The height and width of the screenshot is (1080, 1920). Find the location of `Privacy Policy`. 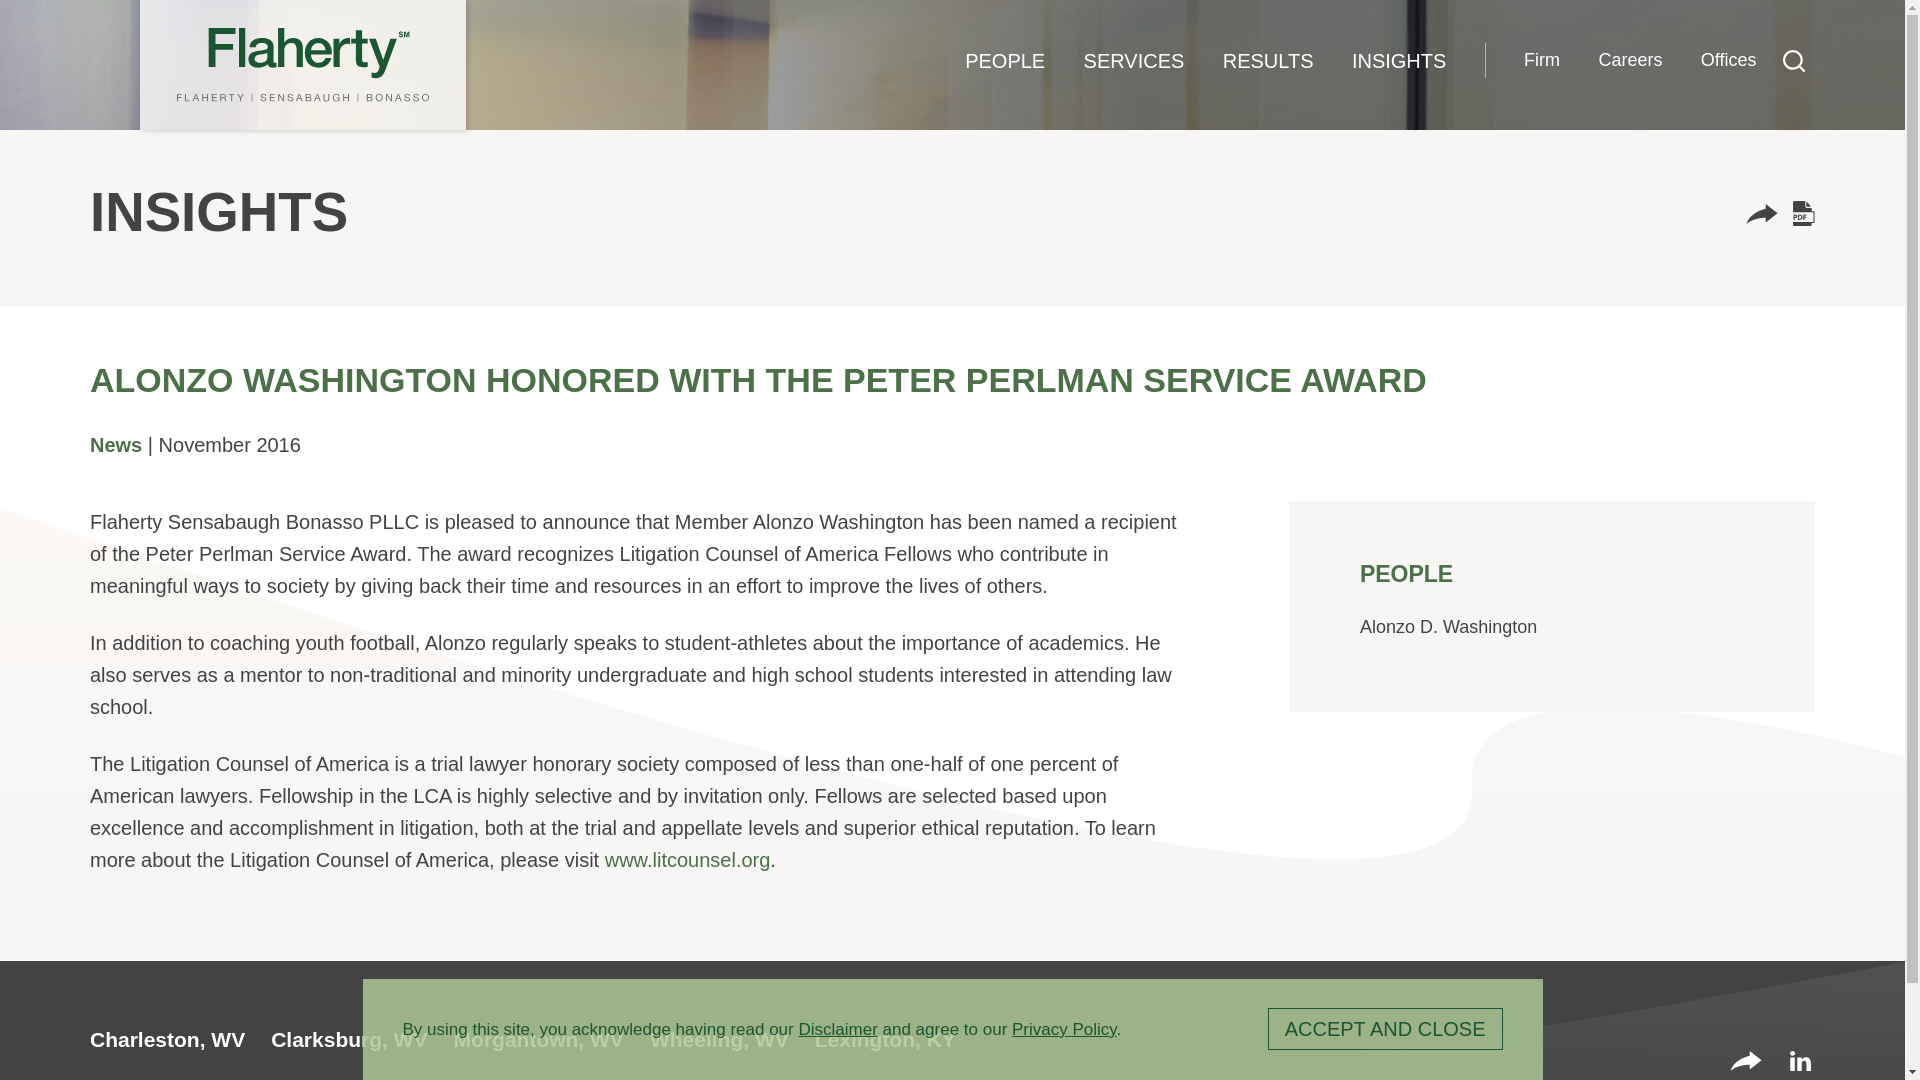

Privacy Policy is located at coordinates (1064, 1028).